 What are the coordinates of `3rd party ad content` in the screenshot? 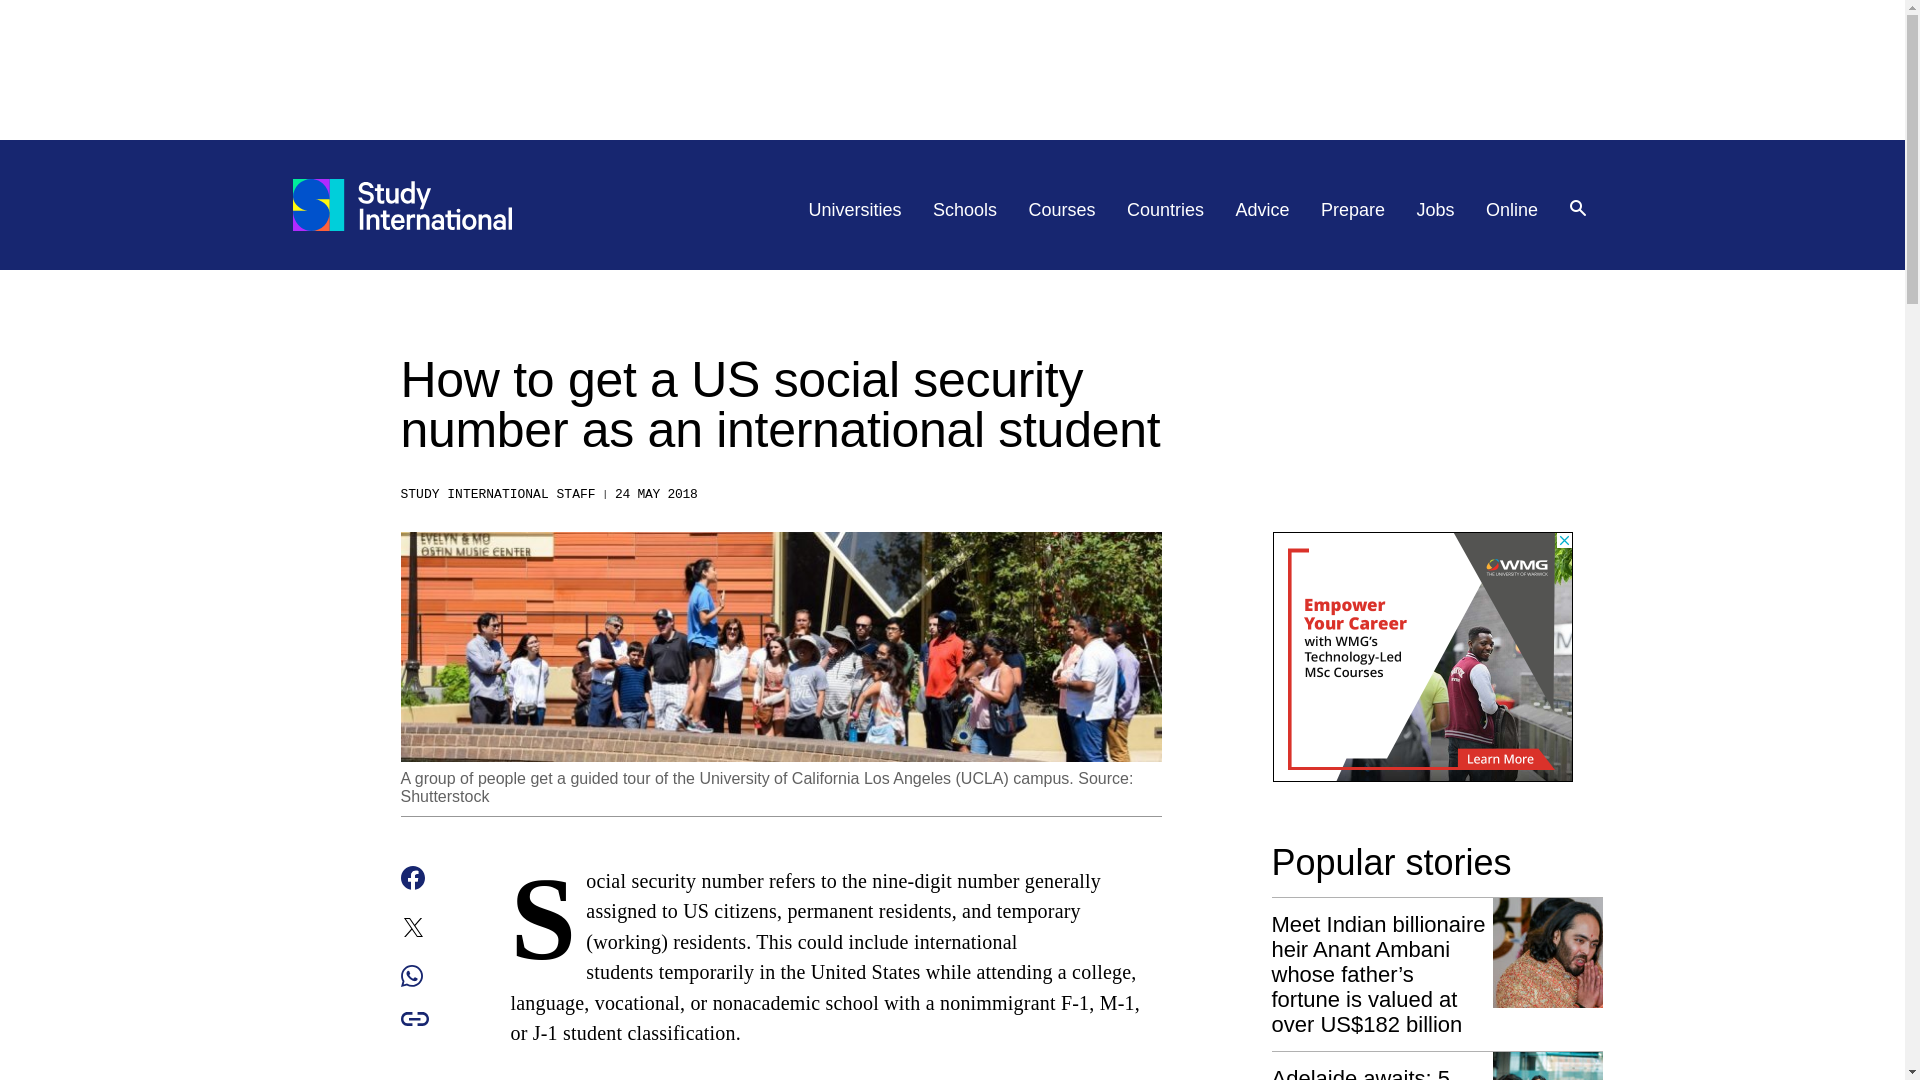 It's located at (951, 69).